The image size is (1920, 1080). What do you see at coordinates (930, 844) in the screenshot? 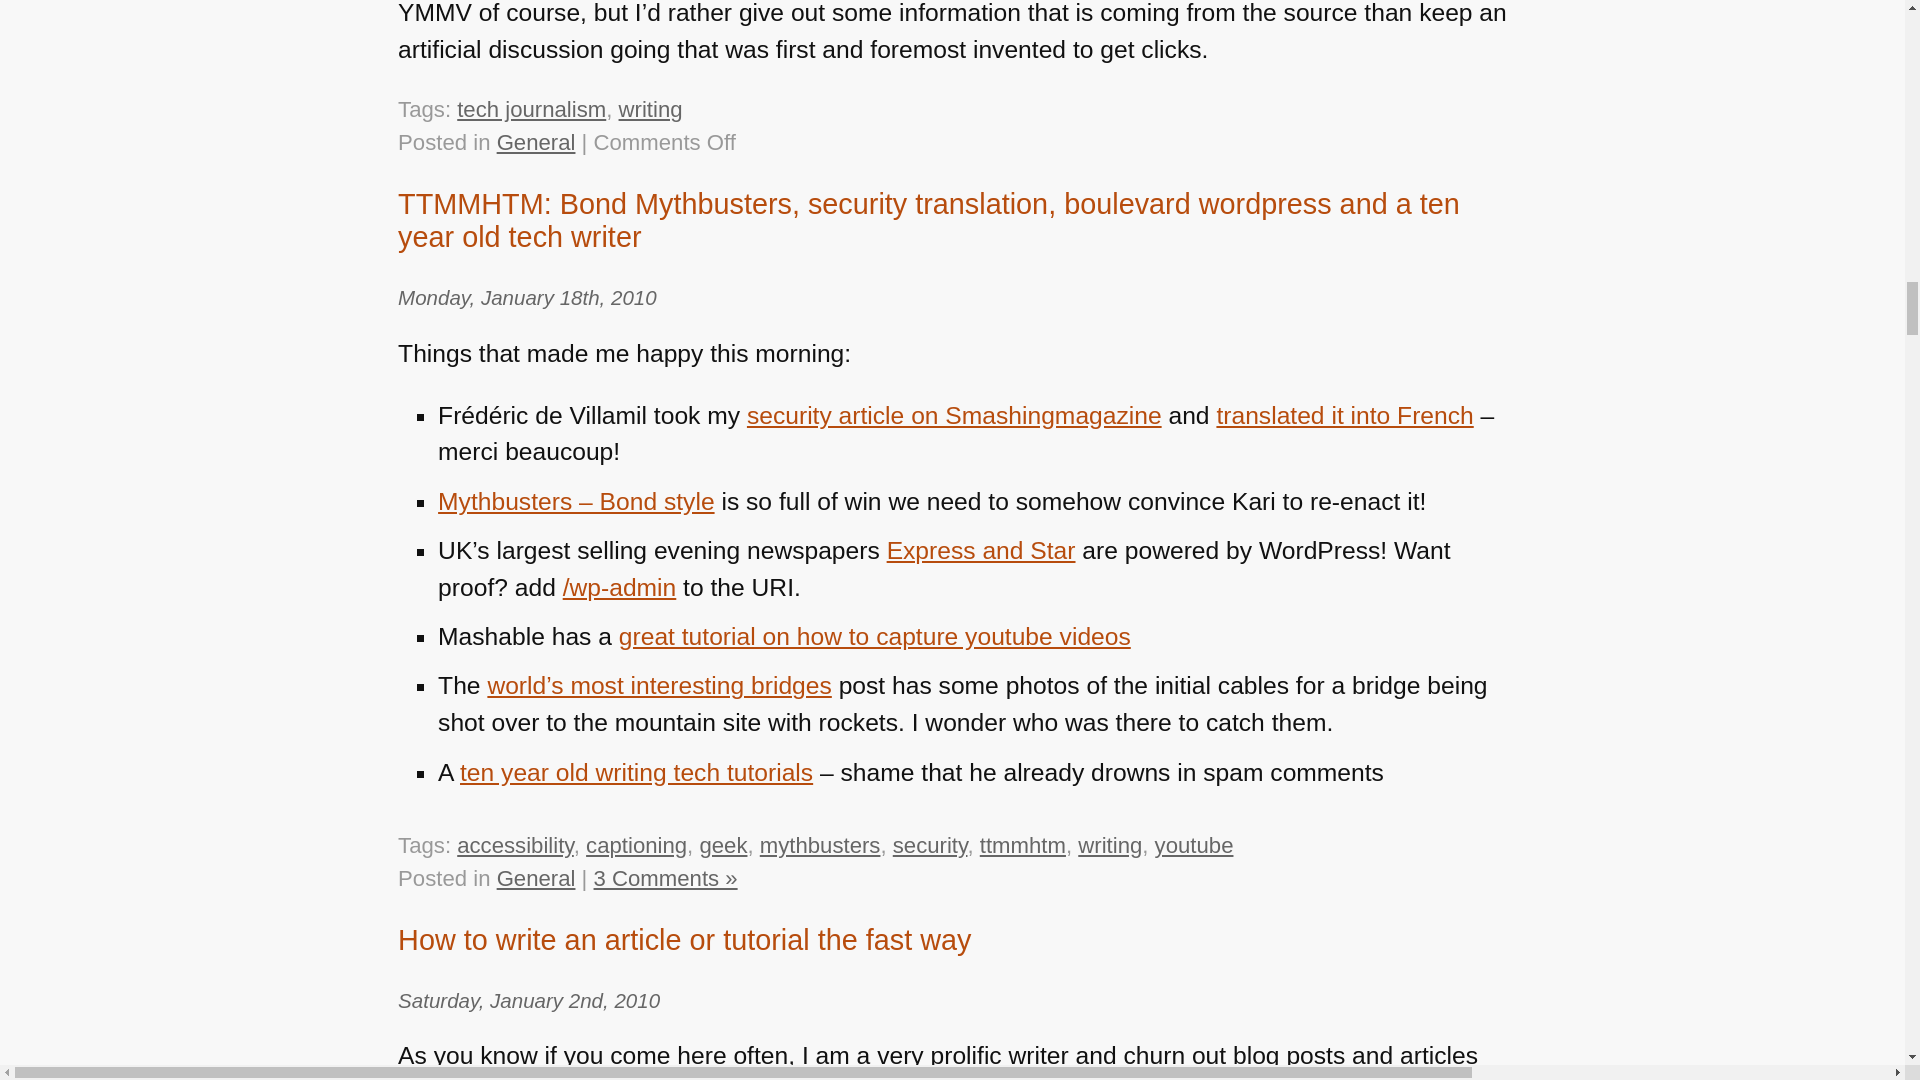
I see `security` at bounding box center [930, 844].